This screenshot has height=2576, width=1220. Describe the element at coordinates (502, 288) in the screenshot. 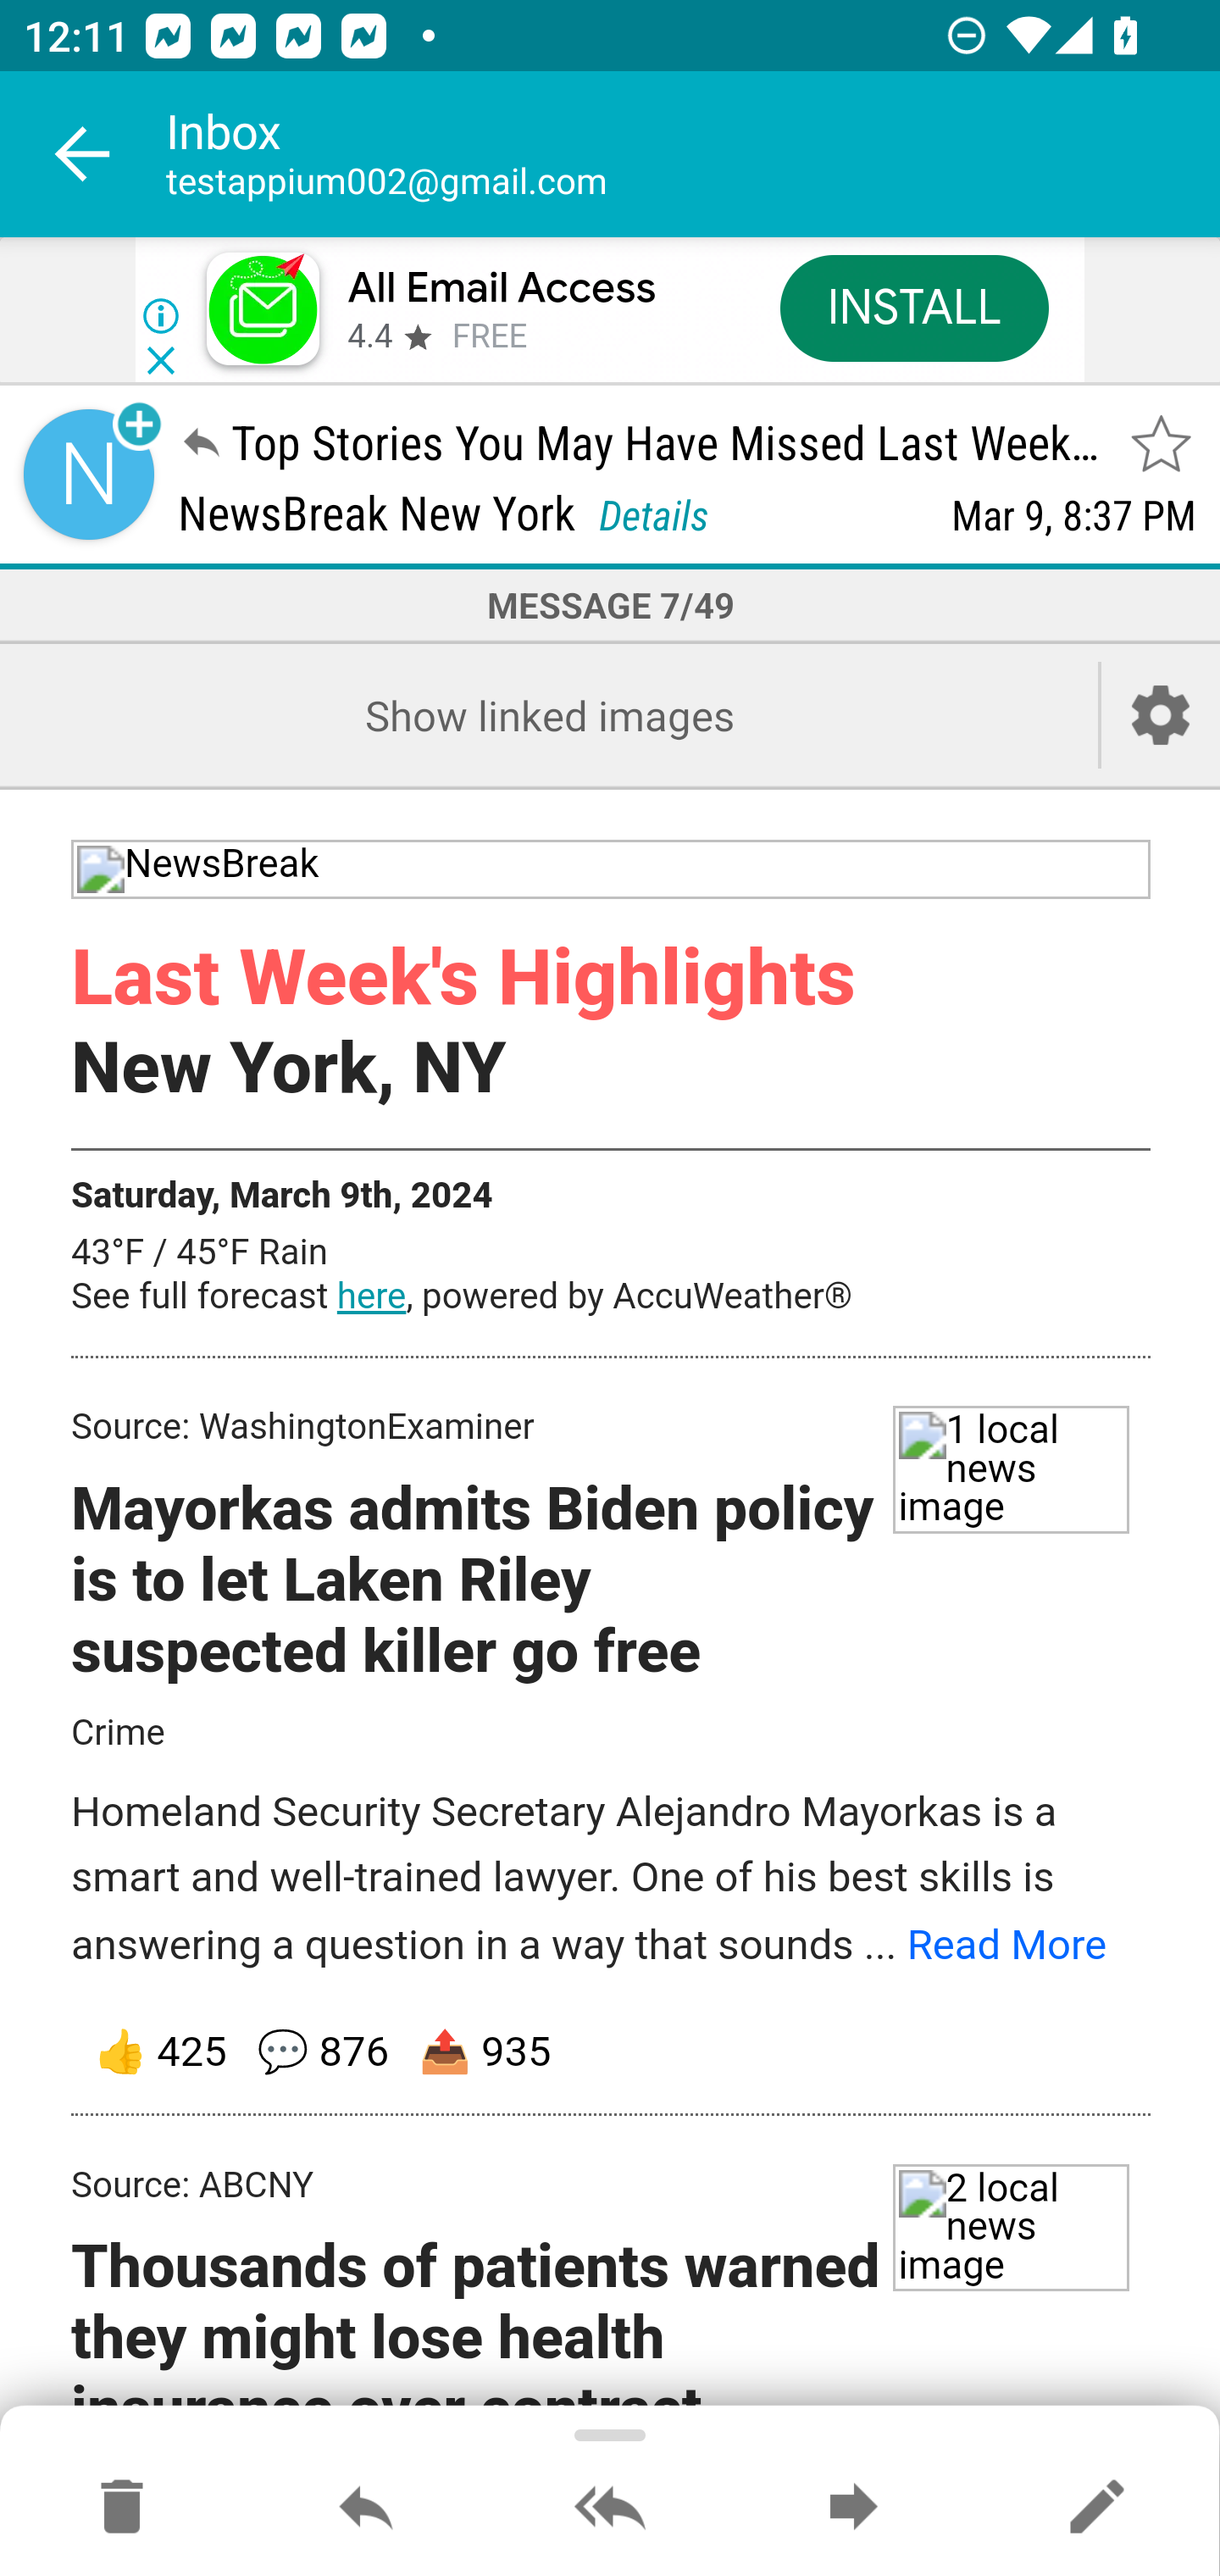

I see `All Email Access` at that location.